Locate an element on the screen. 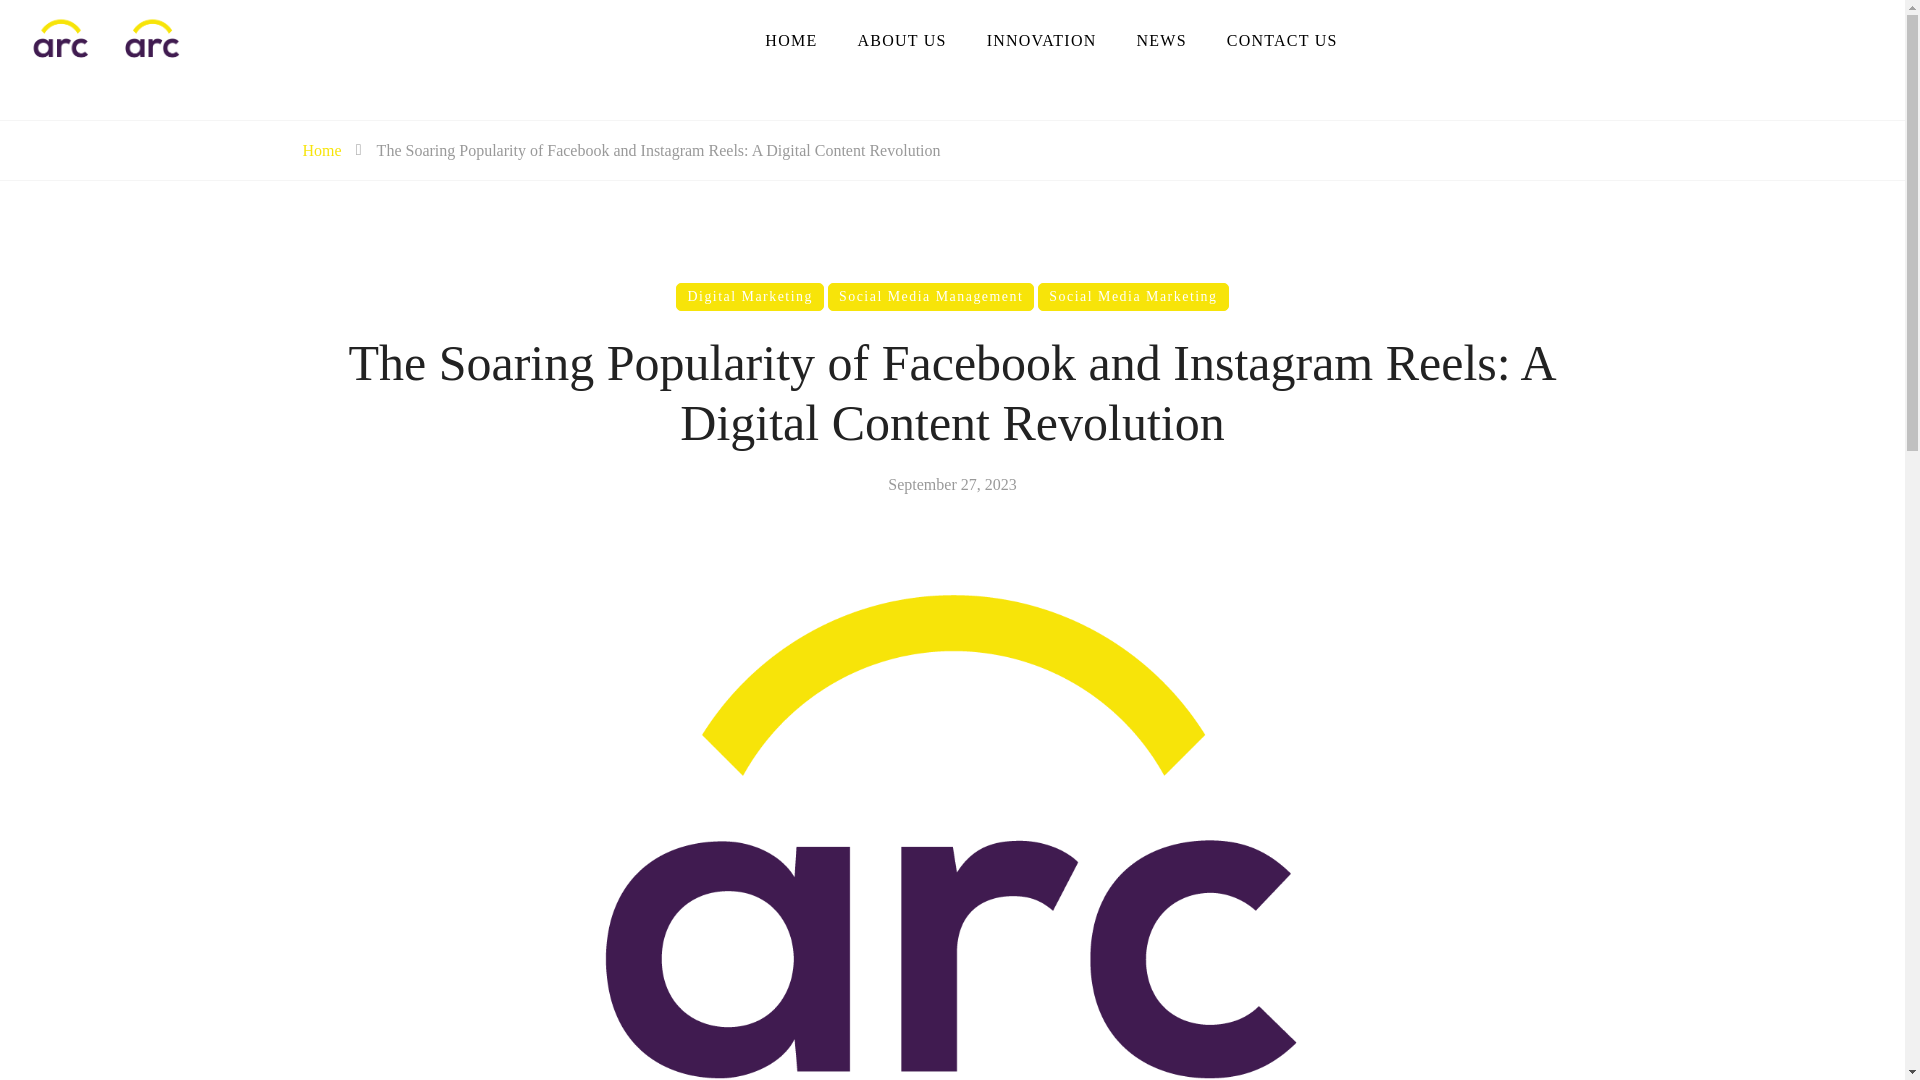 The width and height of the screenshot is (1920, 1080). Social Media Management is located at coordinates (930, 296).